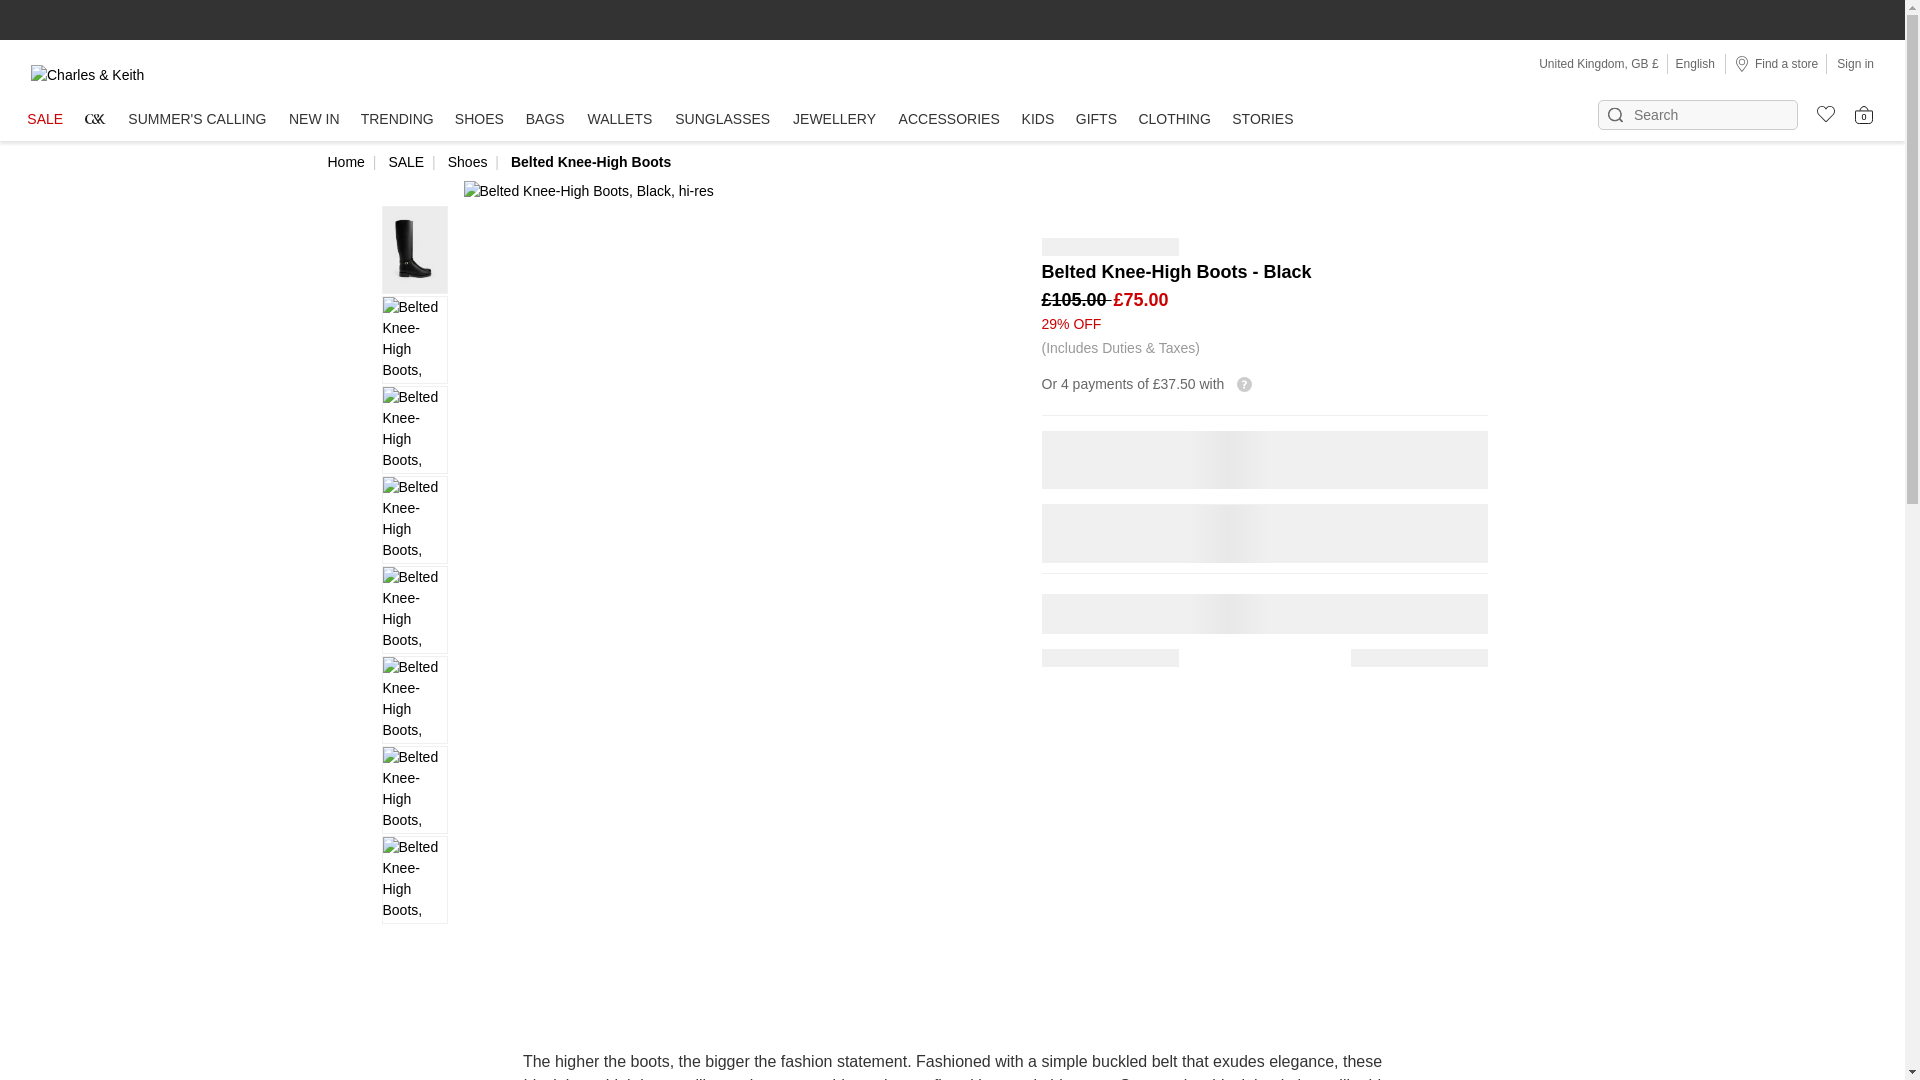  I want to click on SALE, so click(44, 120).